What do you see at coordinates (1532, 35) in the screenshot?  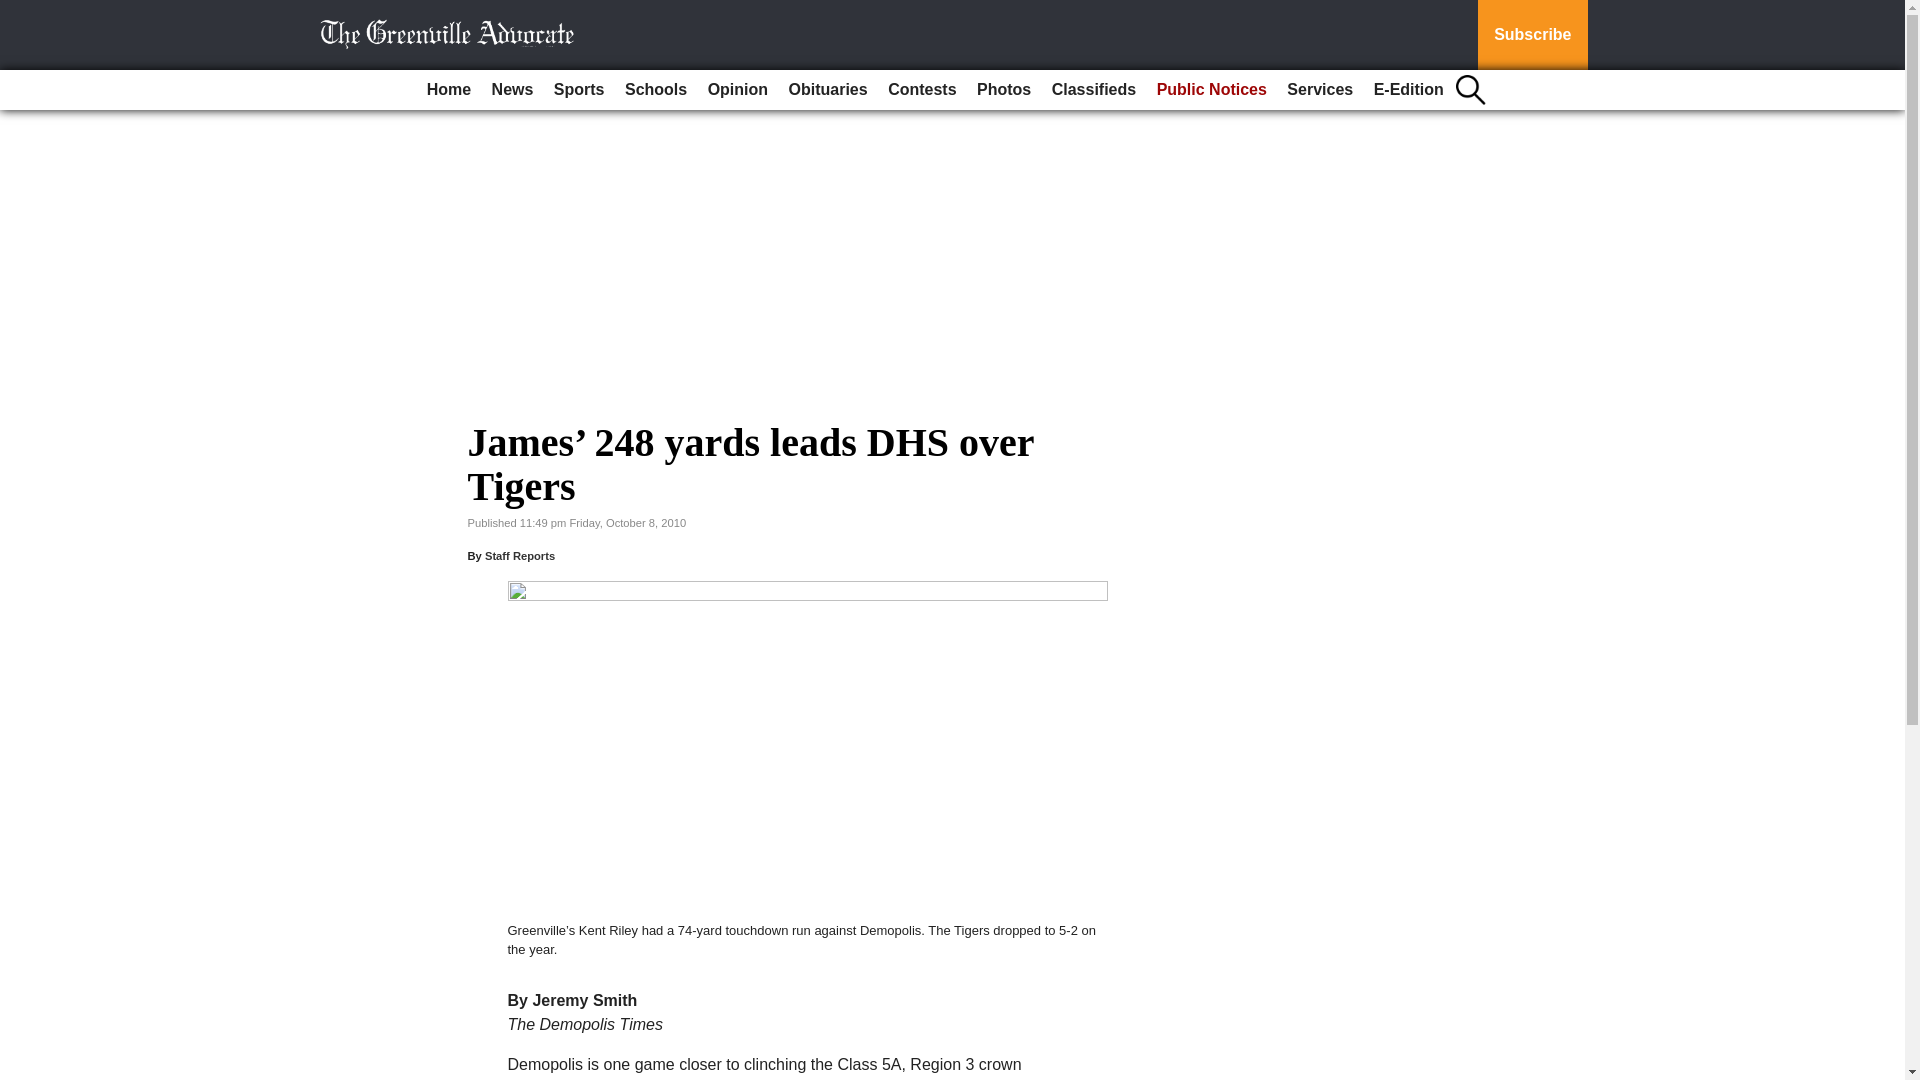 I see `Subscribe` at bounding box center [1532, 35].